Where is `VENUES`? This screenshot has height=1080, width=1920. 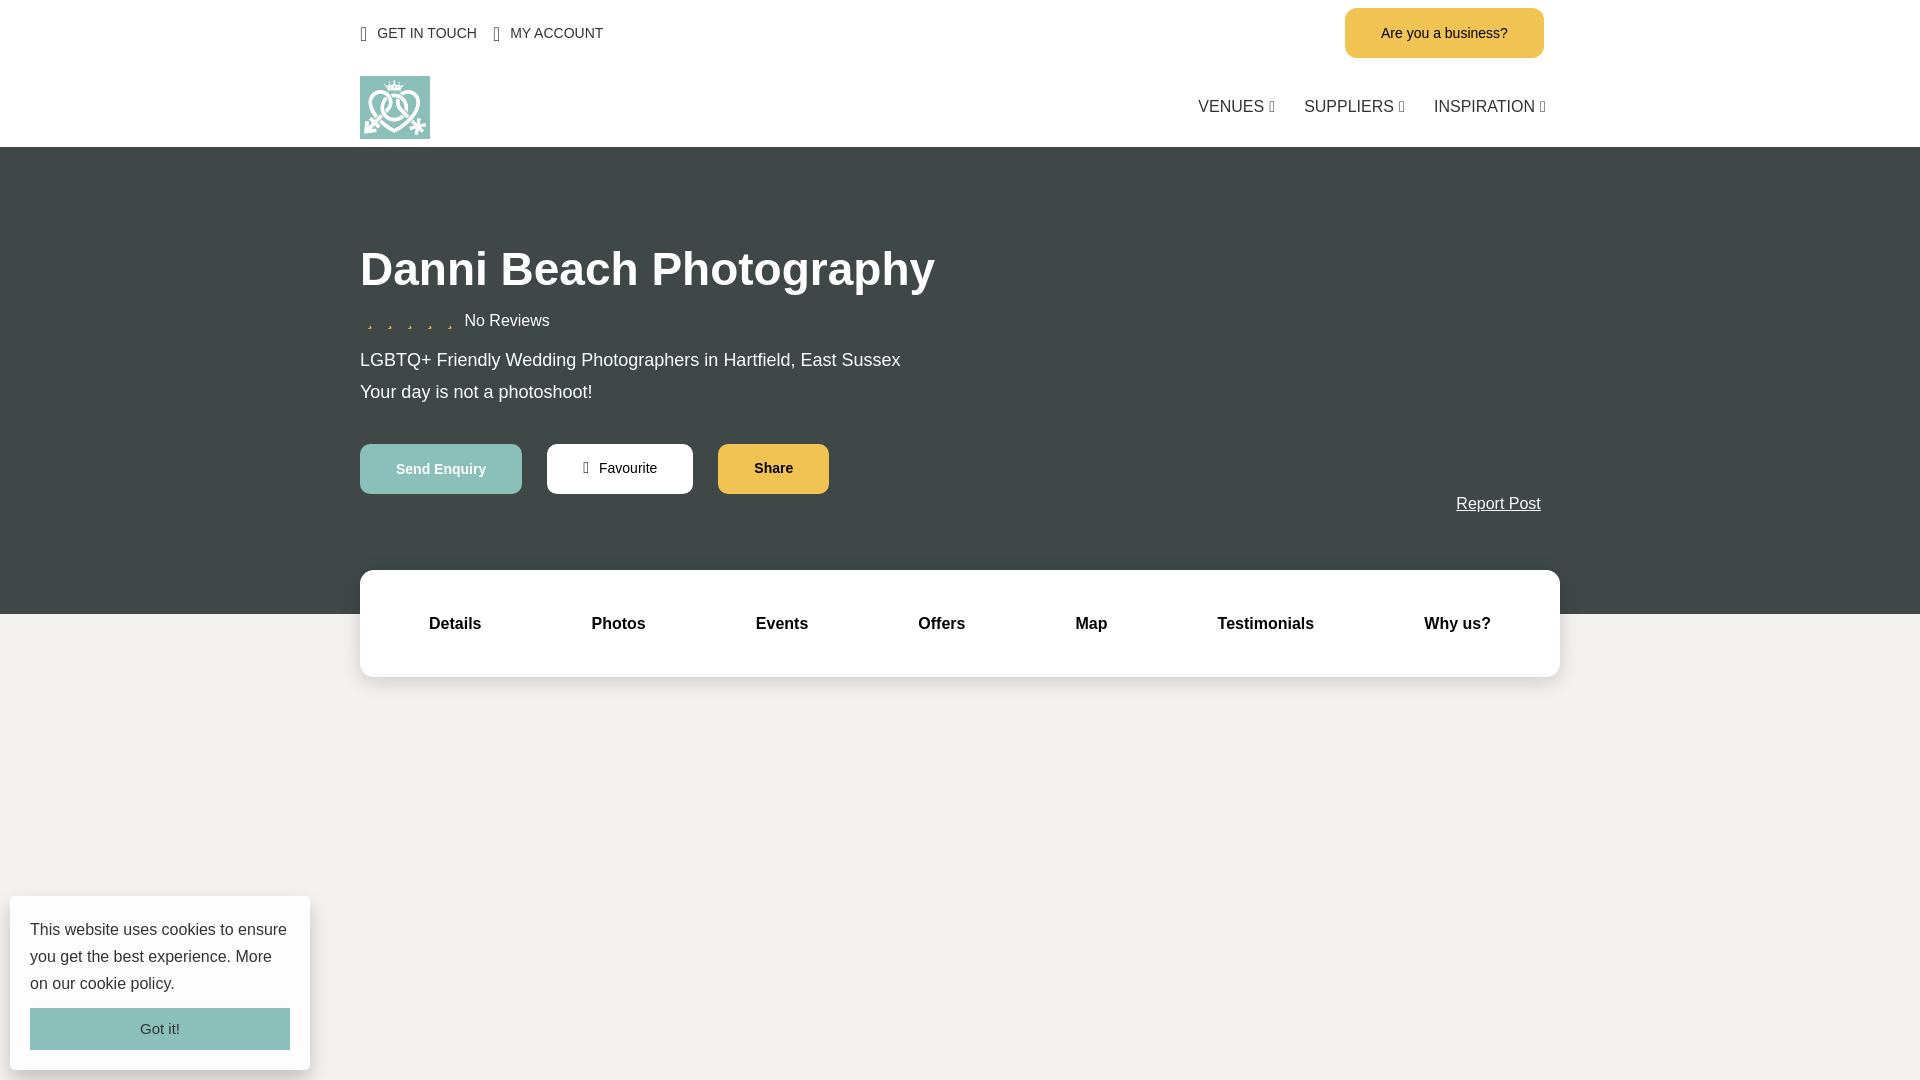 VENUES is located at coordinates (1235, 106).